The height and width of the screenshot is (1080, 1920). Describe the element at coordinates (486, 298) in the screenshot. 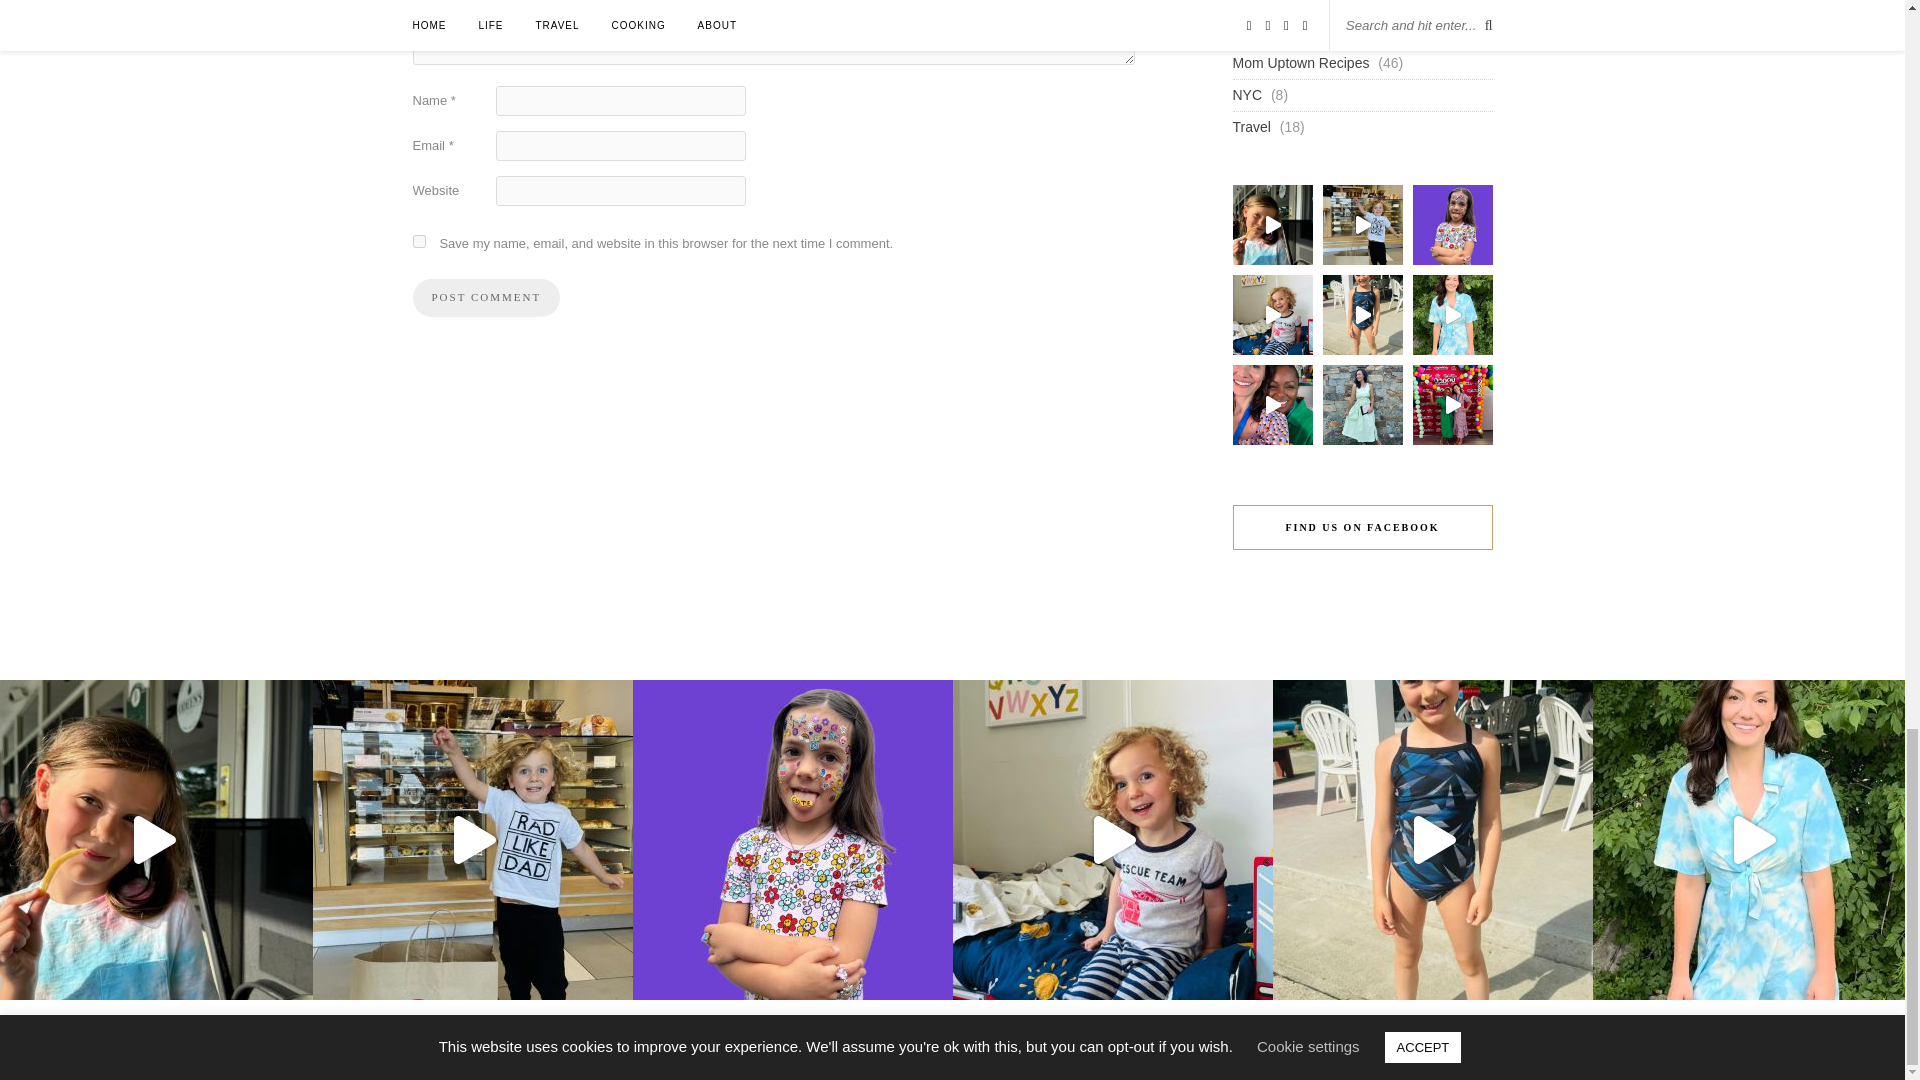

I see `Post Comment` at that location.